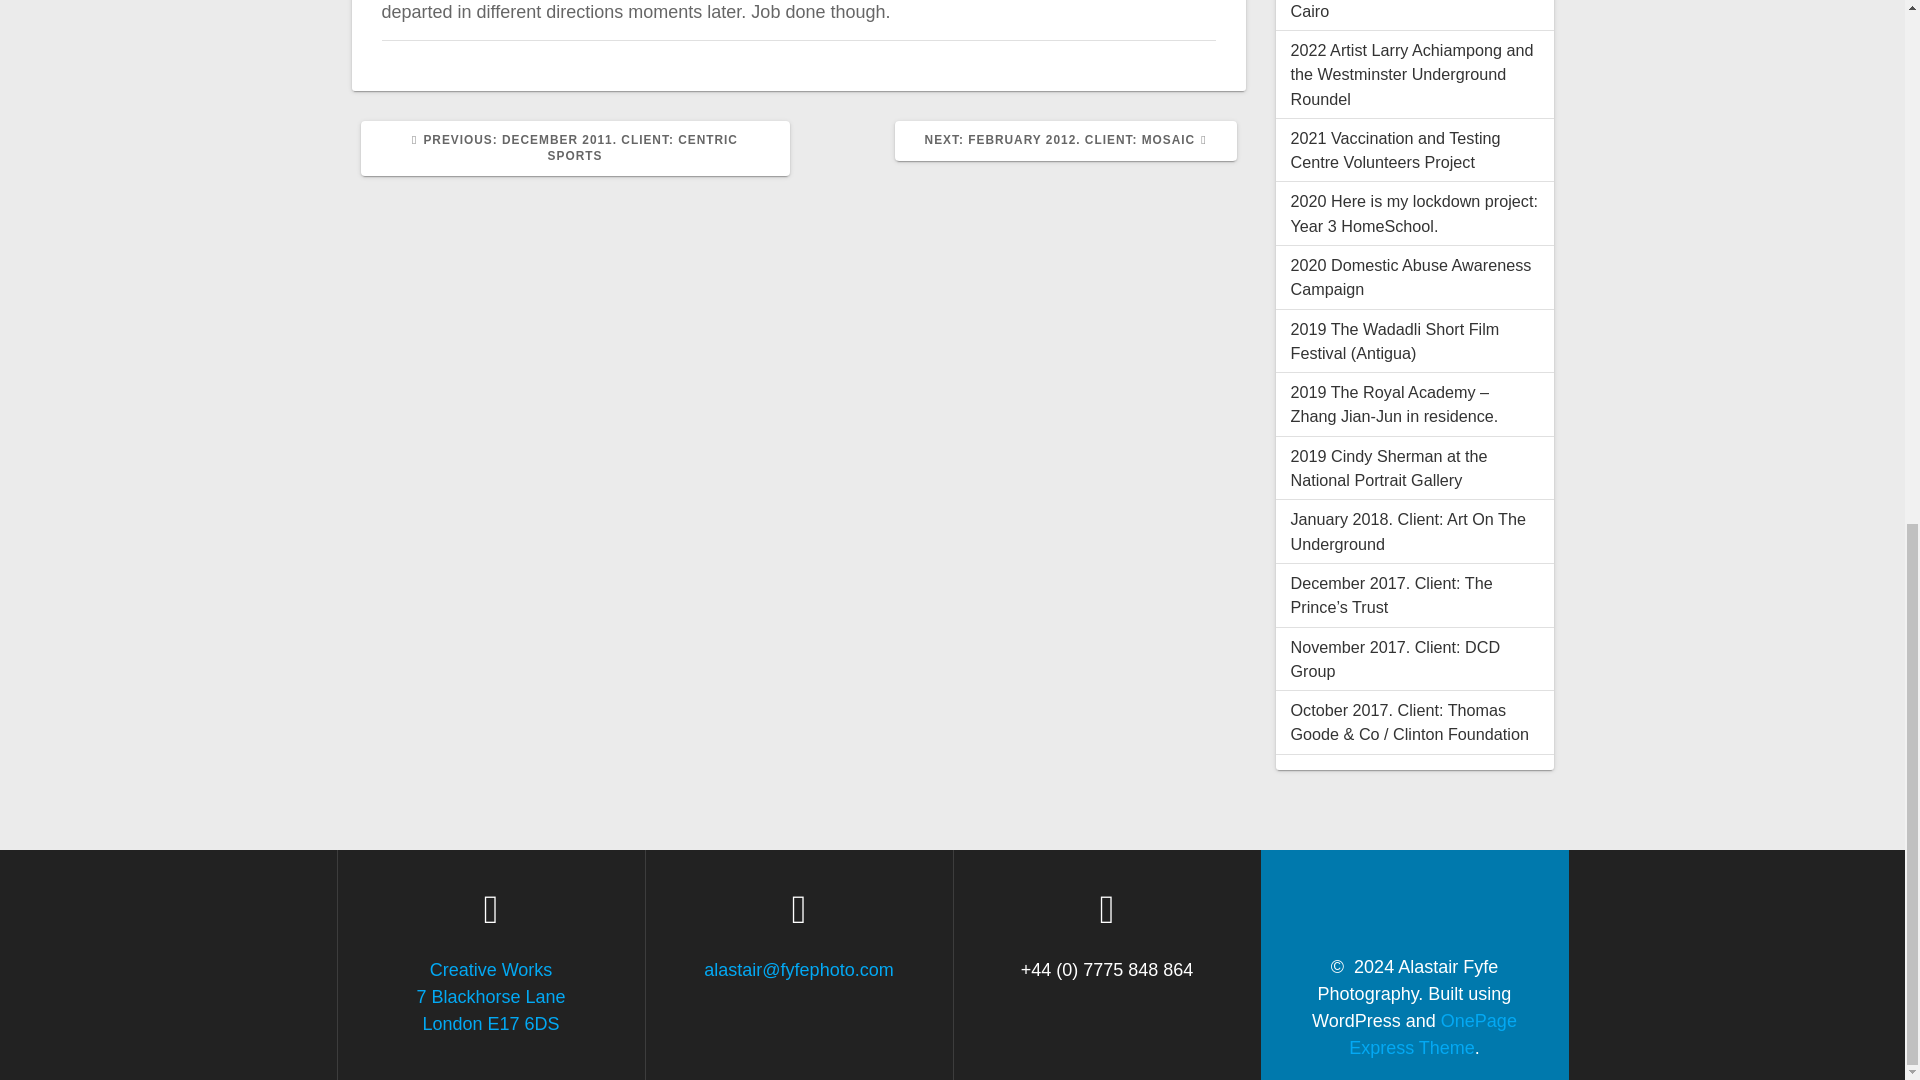  Describe the element at coordinates (490, 996) in the screenshot. I see `2020 Domestic Abuse Awareness Campaign` at that location.